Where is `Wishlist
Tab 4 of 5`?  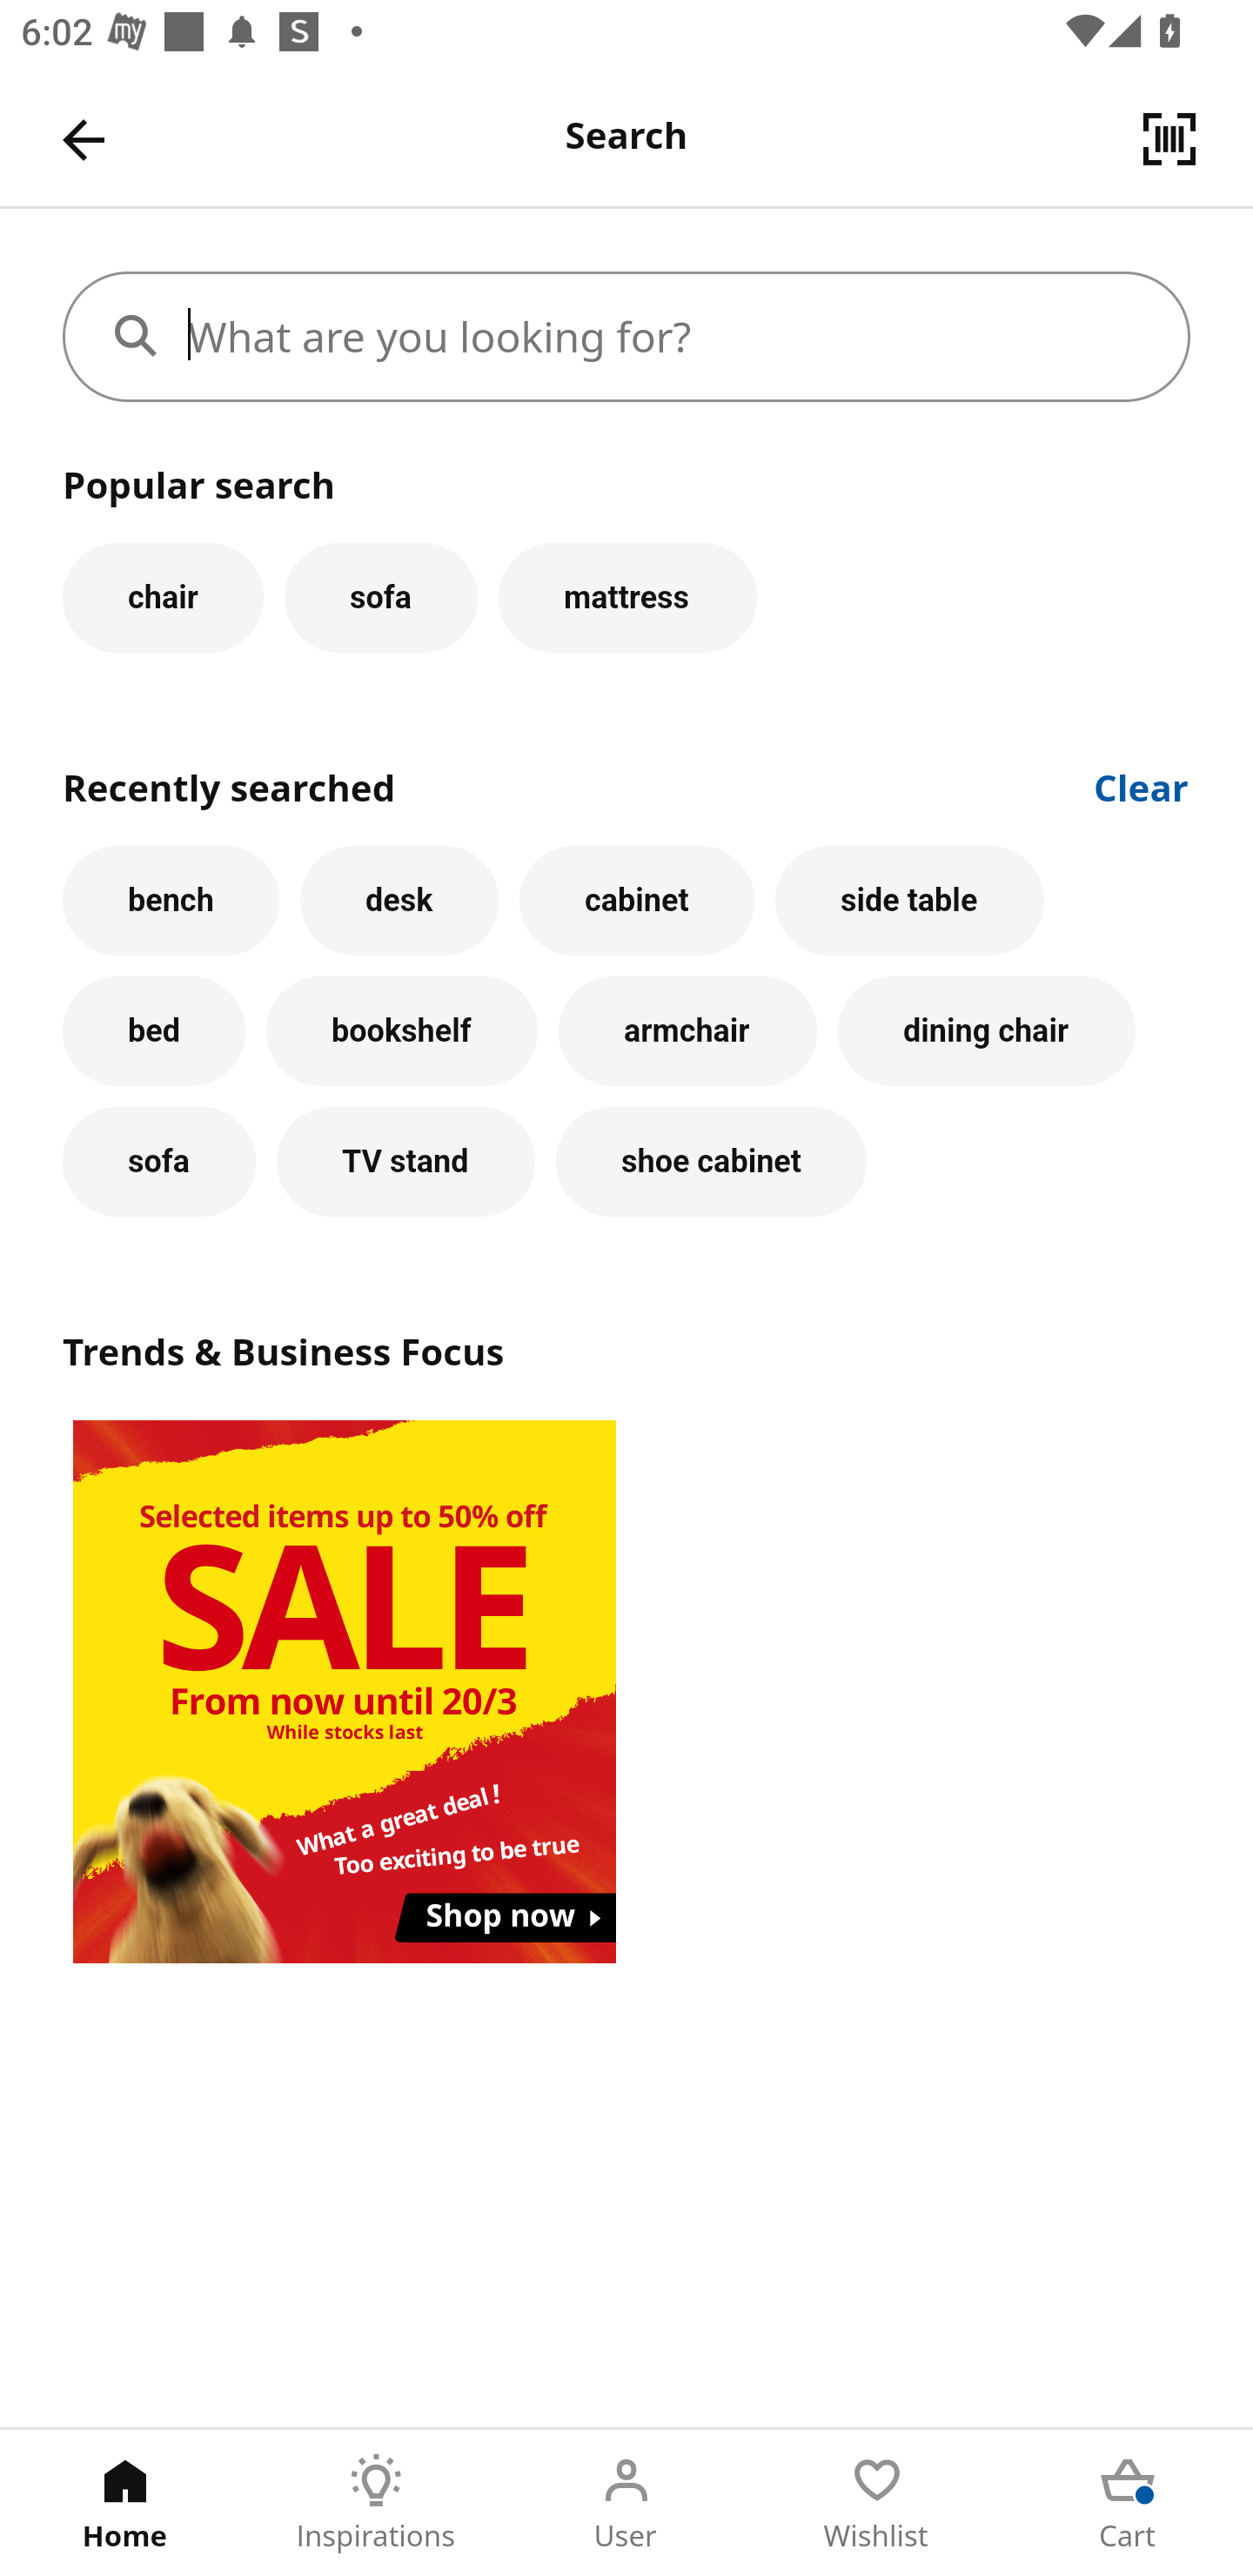
Wishlist
Tab 4 of 5 is located at coordinates (877, 2503).